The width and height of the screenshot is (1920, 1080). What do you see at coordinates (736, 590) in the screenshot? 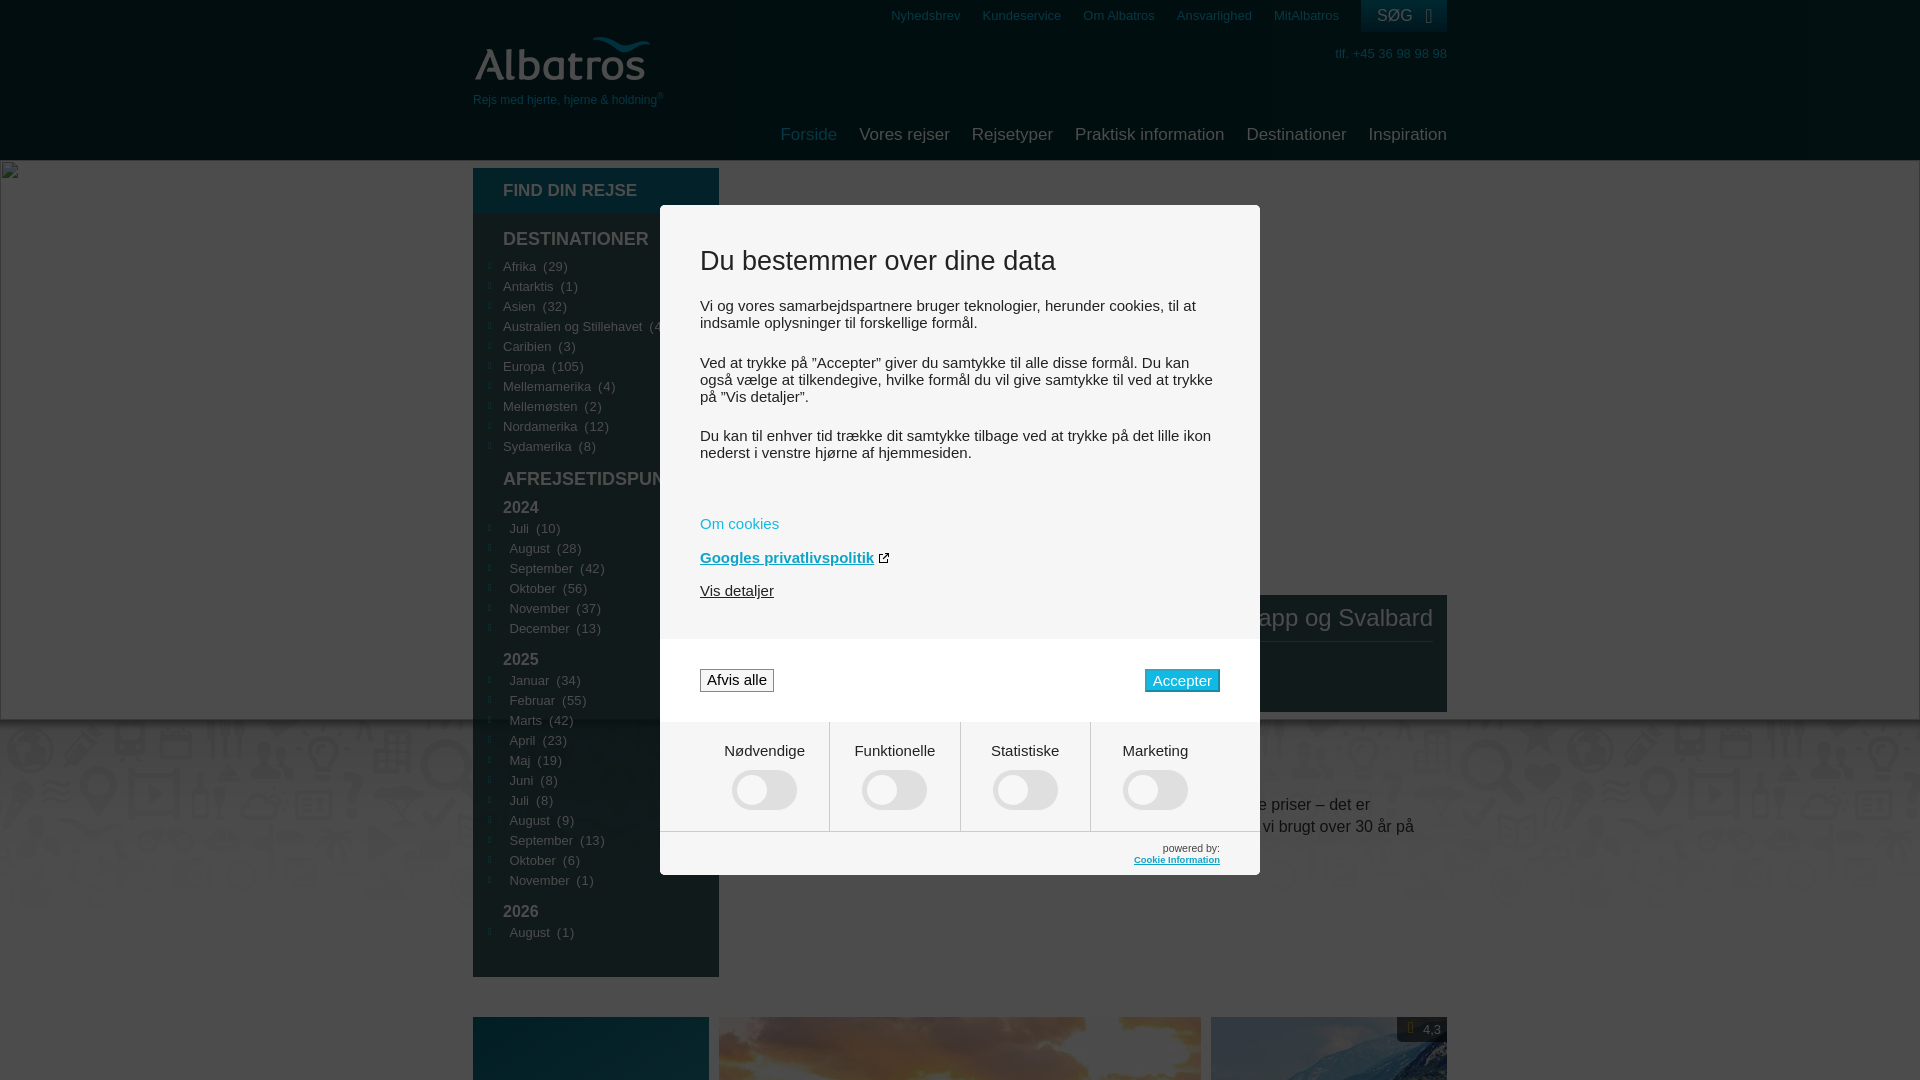
I see `Vis detaljer` at bounding box center [736, 590].